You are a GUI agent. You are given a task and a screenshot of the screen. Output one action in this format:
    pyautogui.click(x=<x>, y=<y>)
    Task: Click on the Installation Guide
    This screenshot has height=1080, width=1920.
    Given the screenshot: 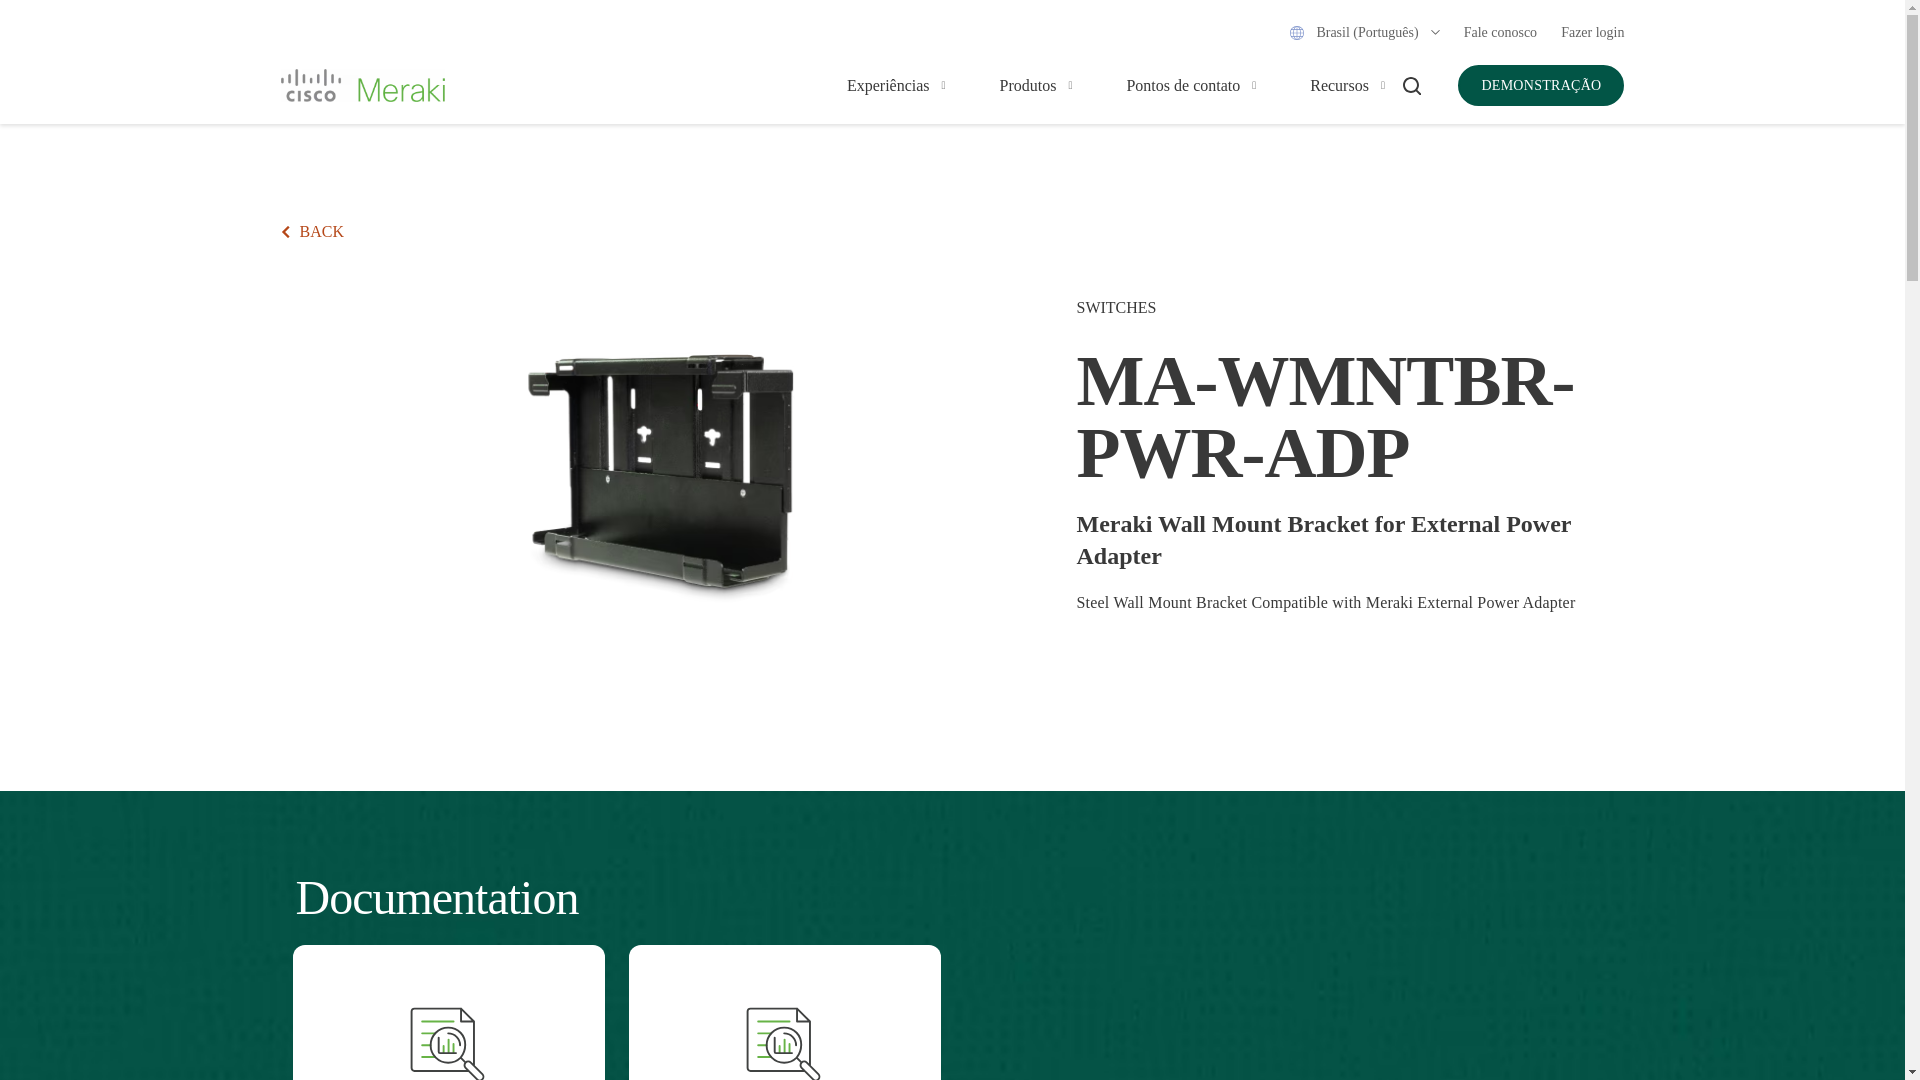 What is the action you would take?
    pyautogui.click(x=784, y=1002)
    